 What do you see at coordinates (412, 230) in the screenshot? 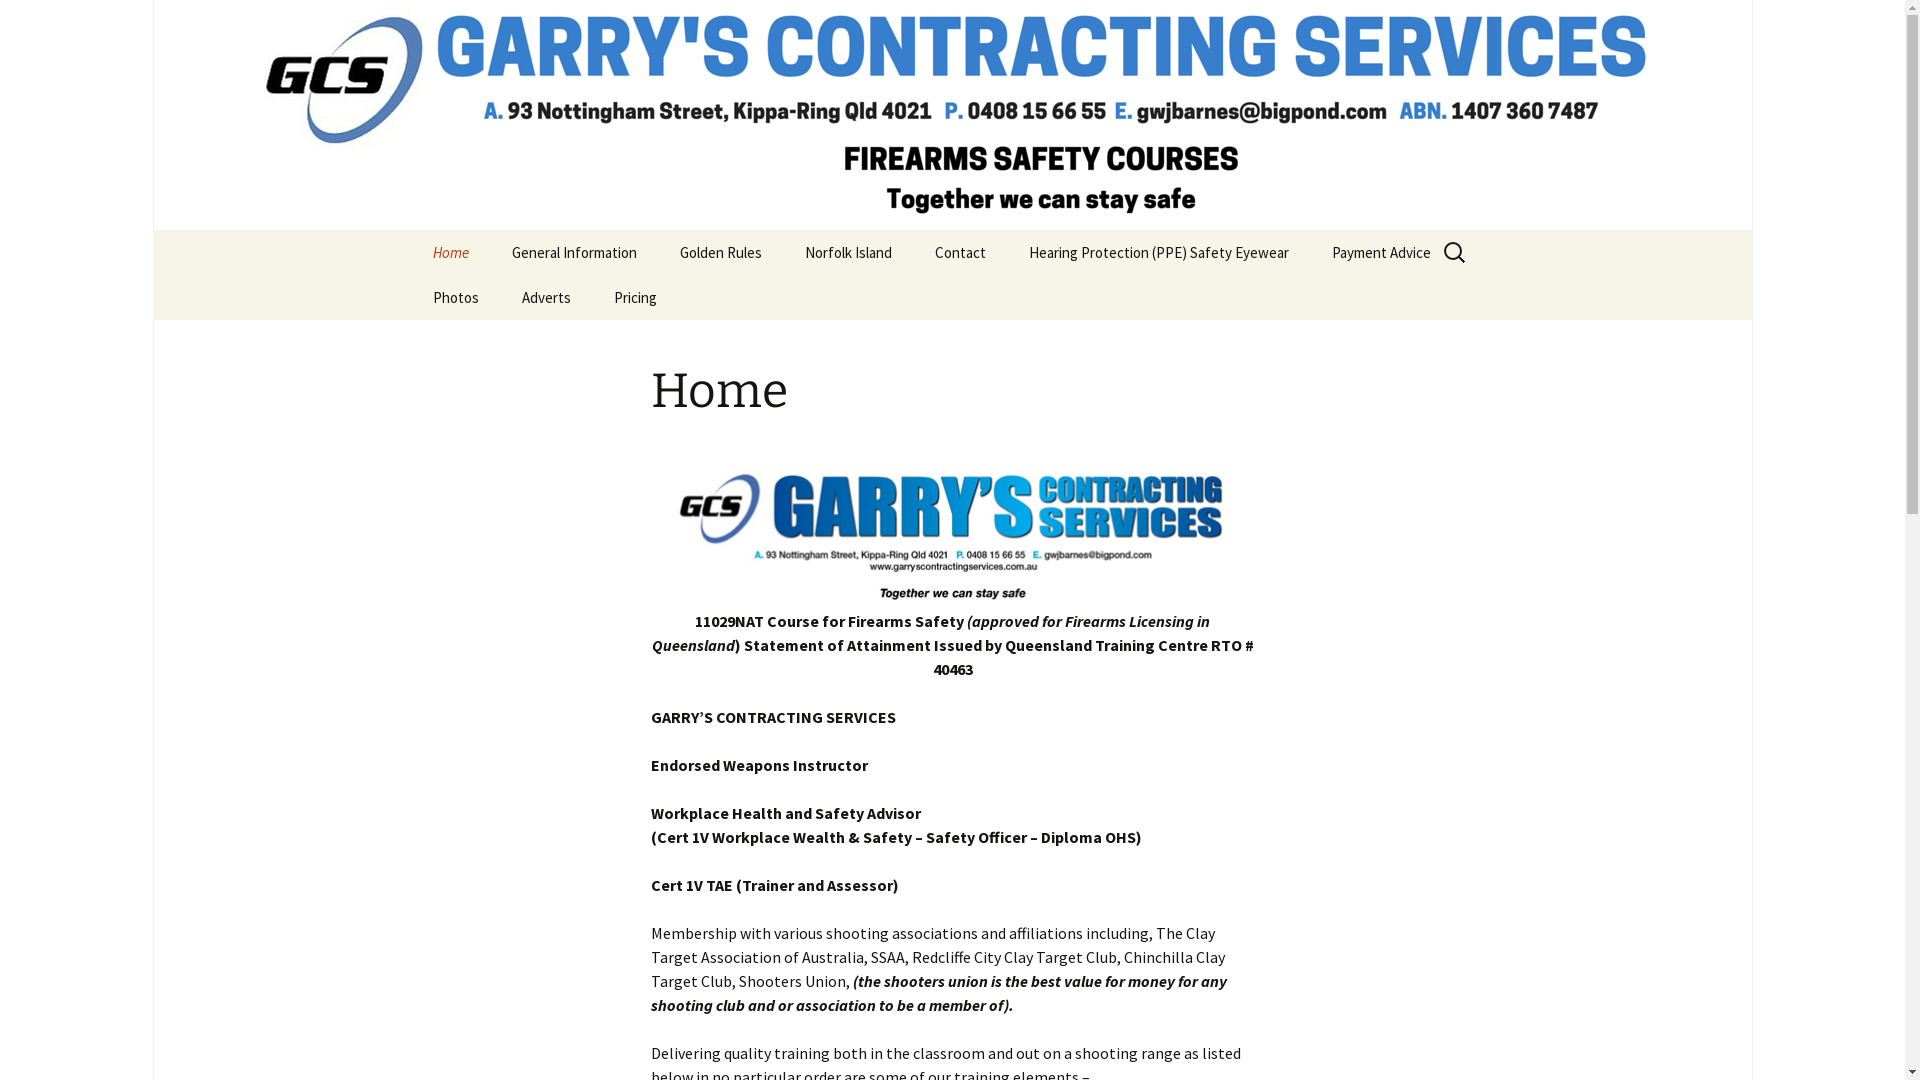
I see `Skip to content` at bounding box center [412, 230].